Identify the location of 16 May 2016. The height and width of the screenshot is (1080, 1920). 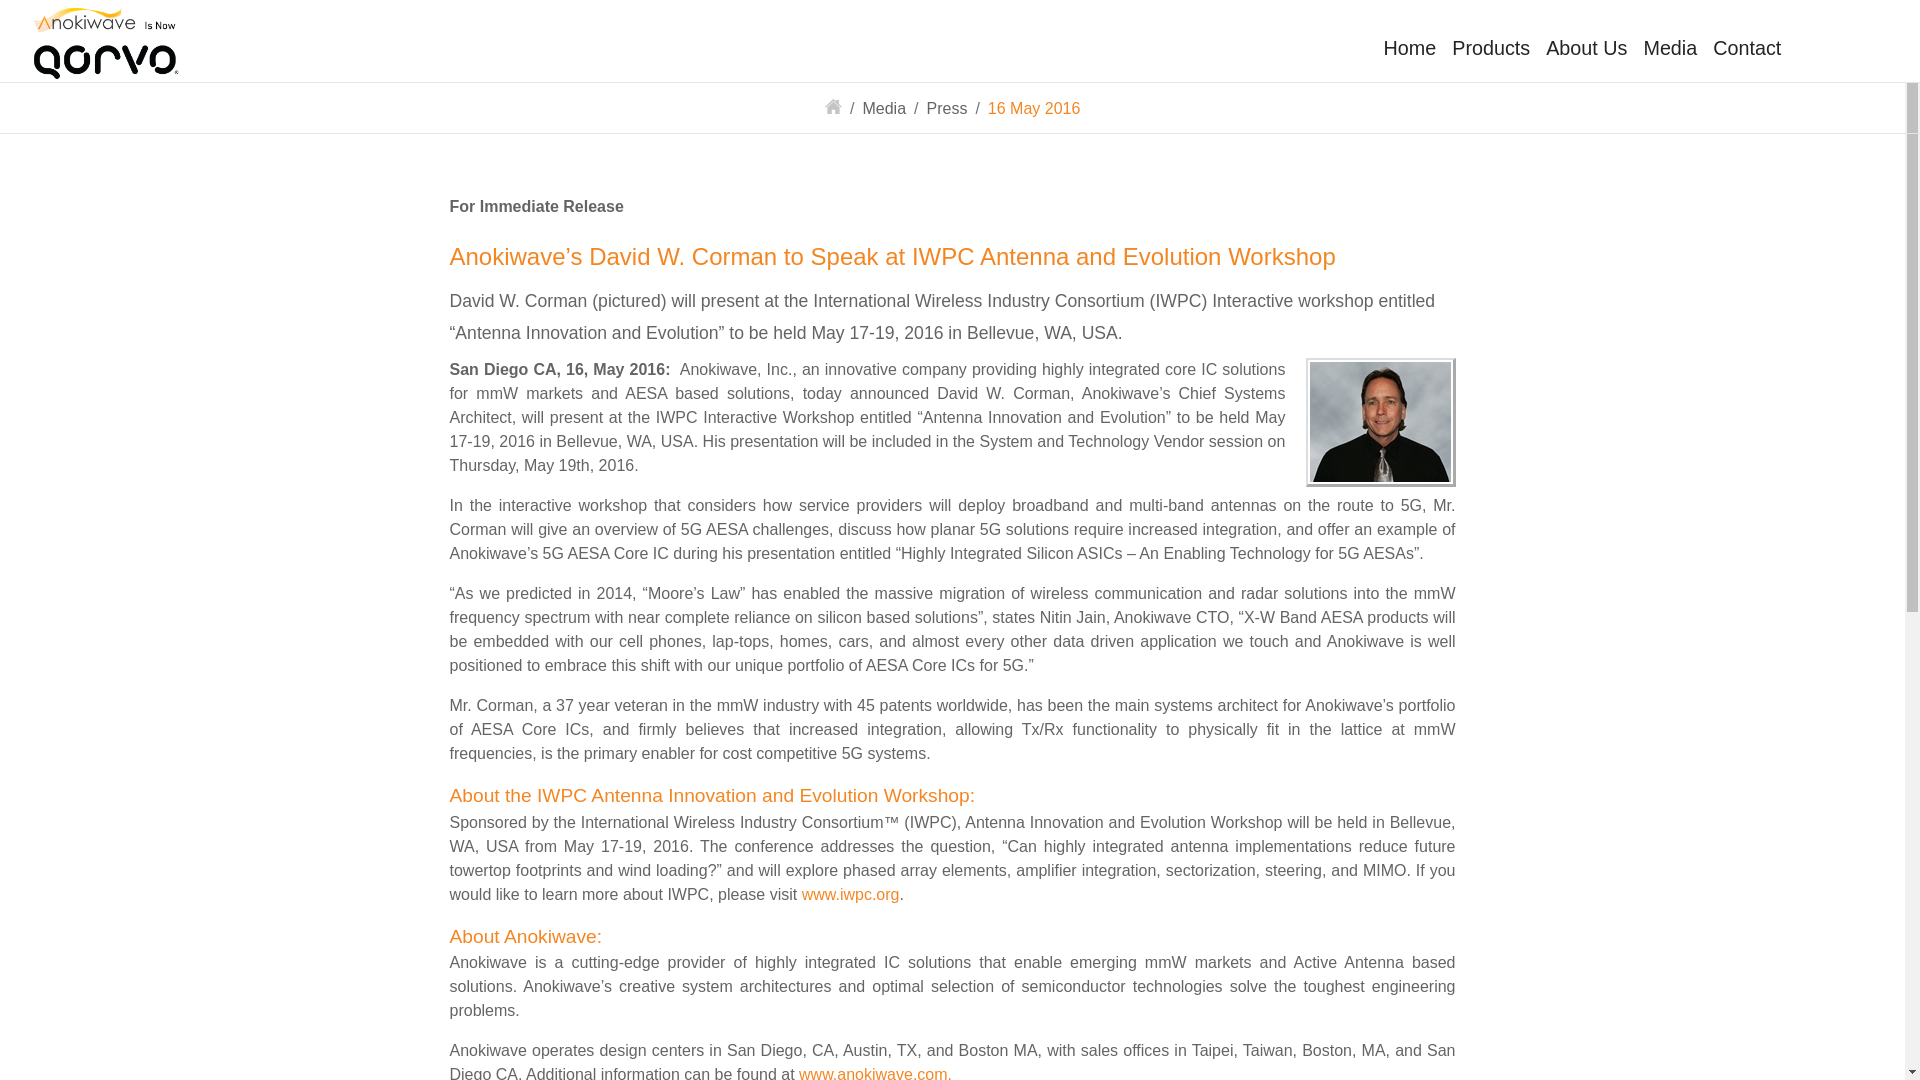
(1034, 108).